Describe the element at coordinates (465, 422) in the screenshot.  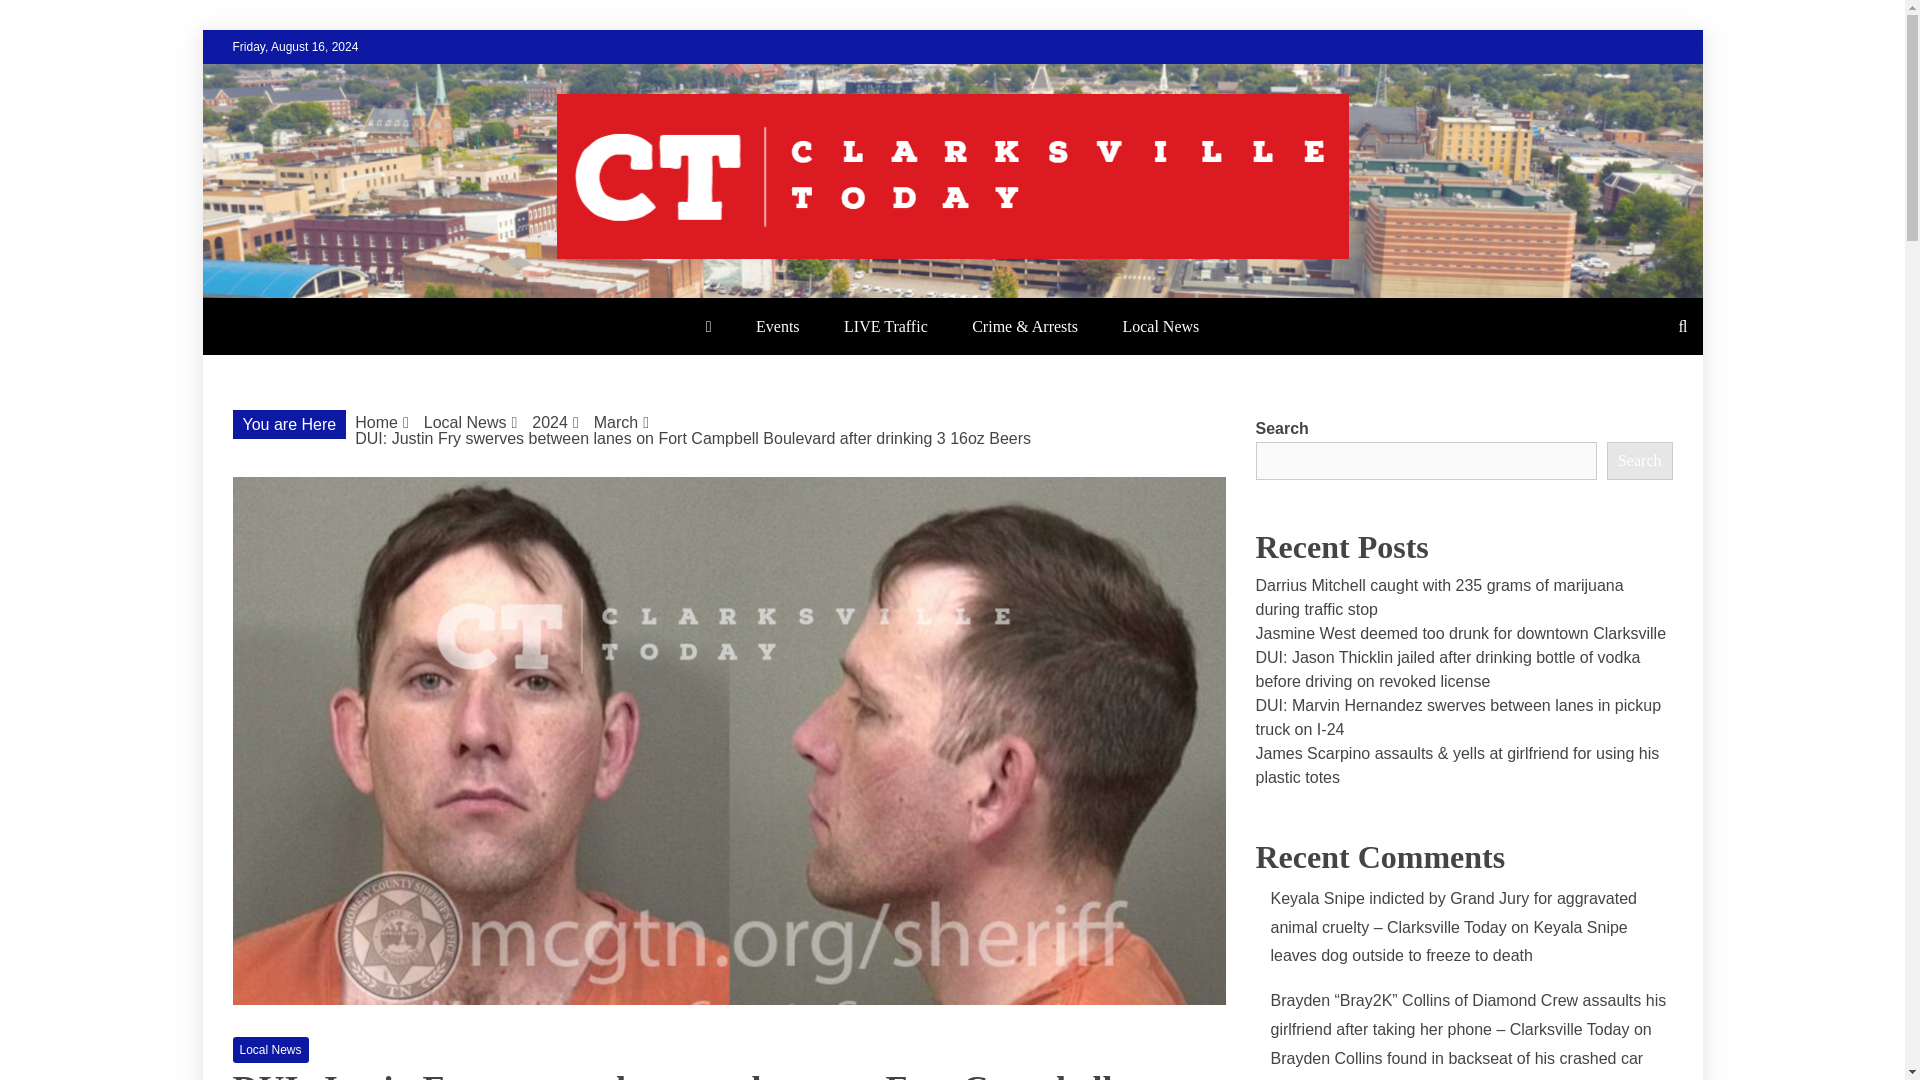
I see `Local News` at that location.